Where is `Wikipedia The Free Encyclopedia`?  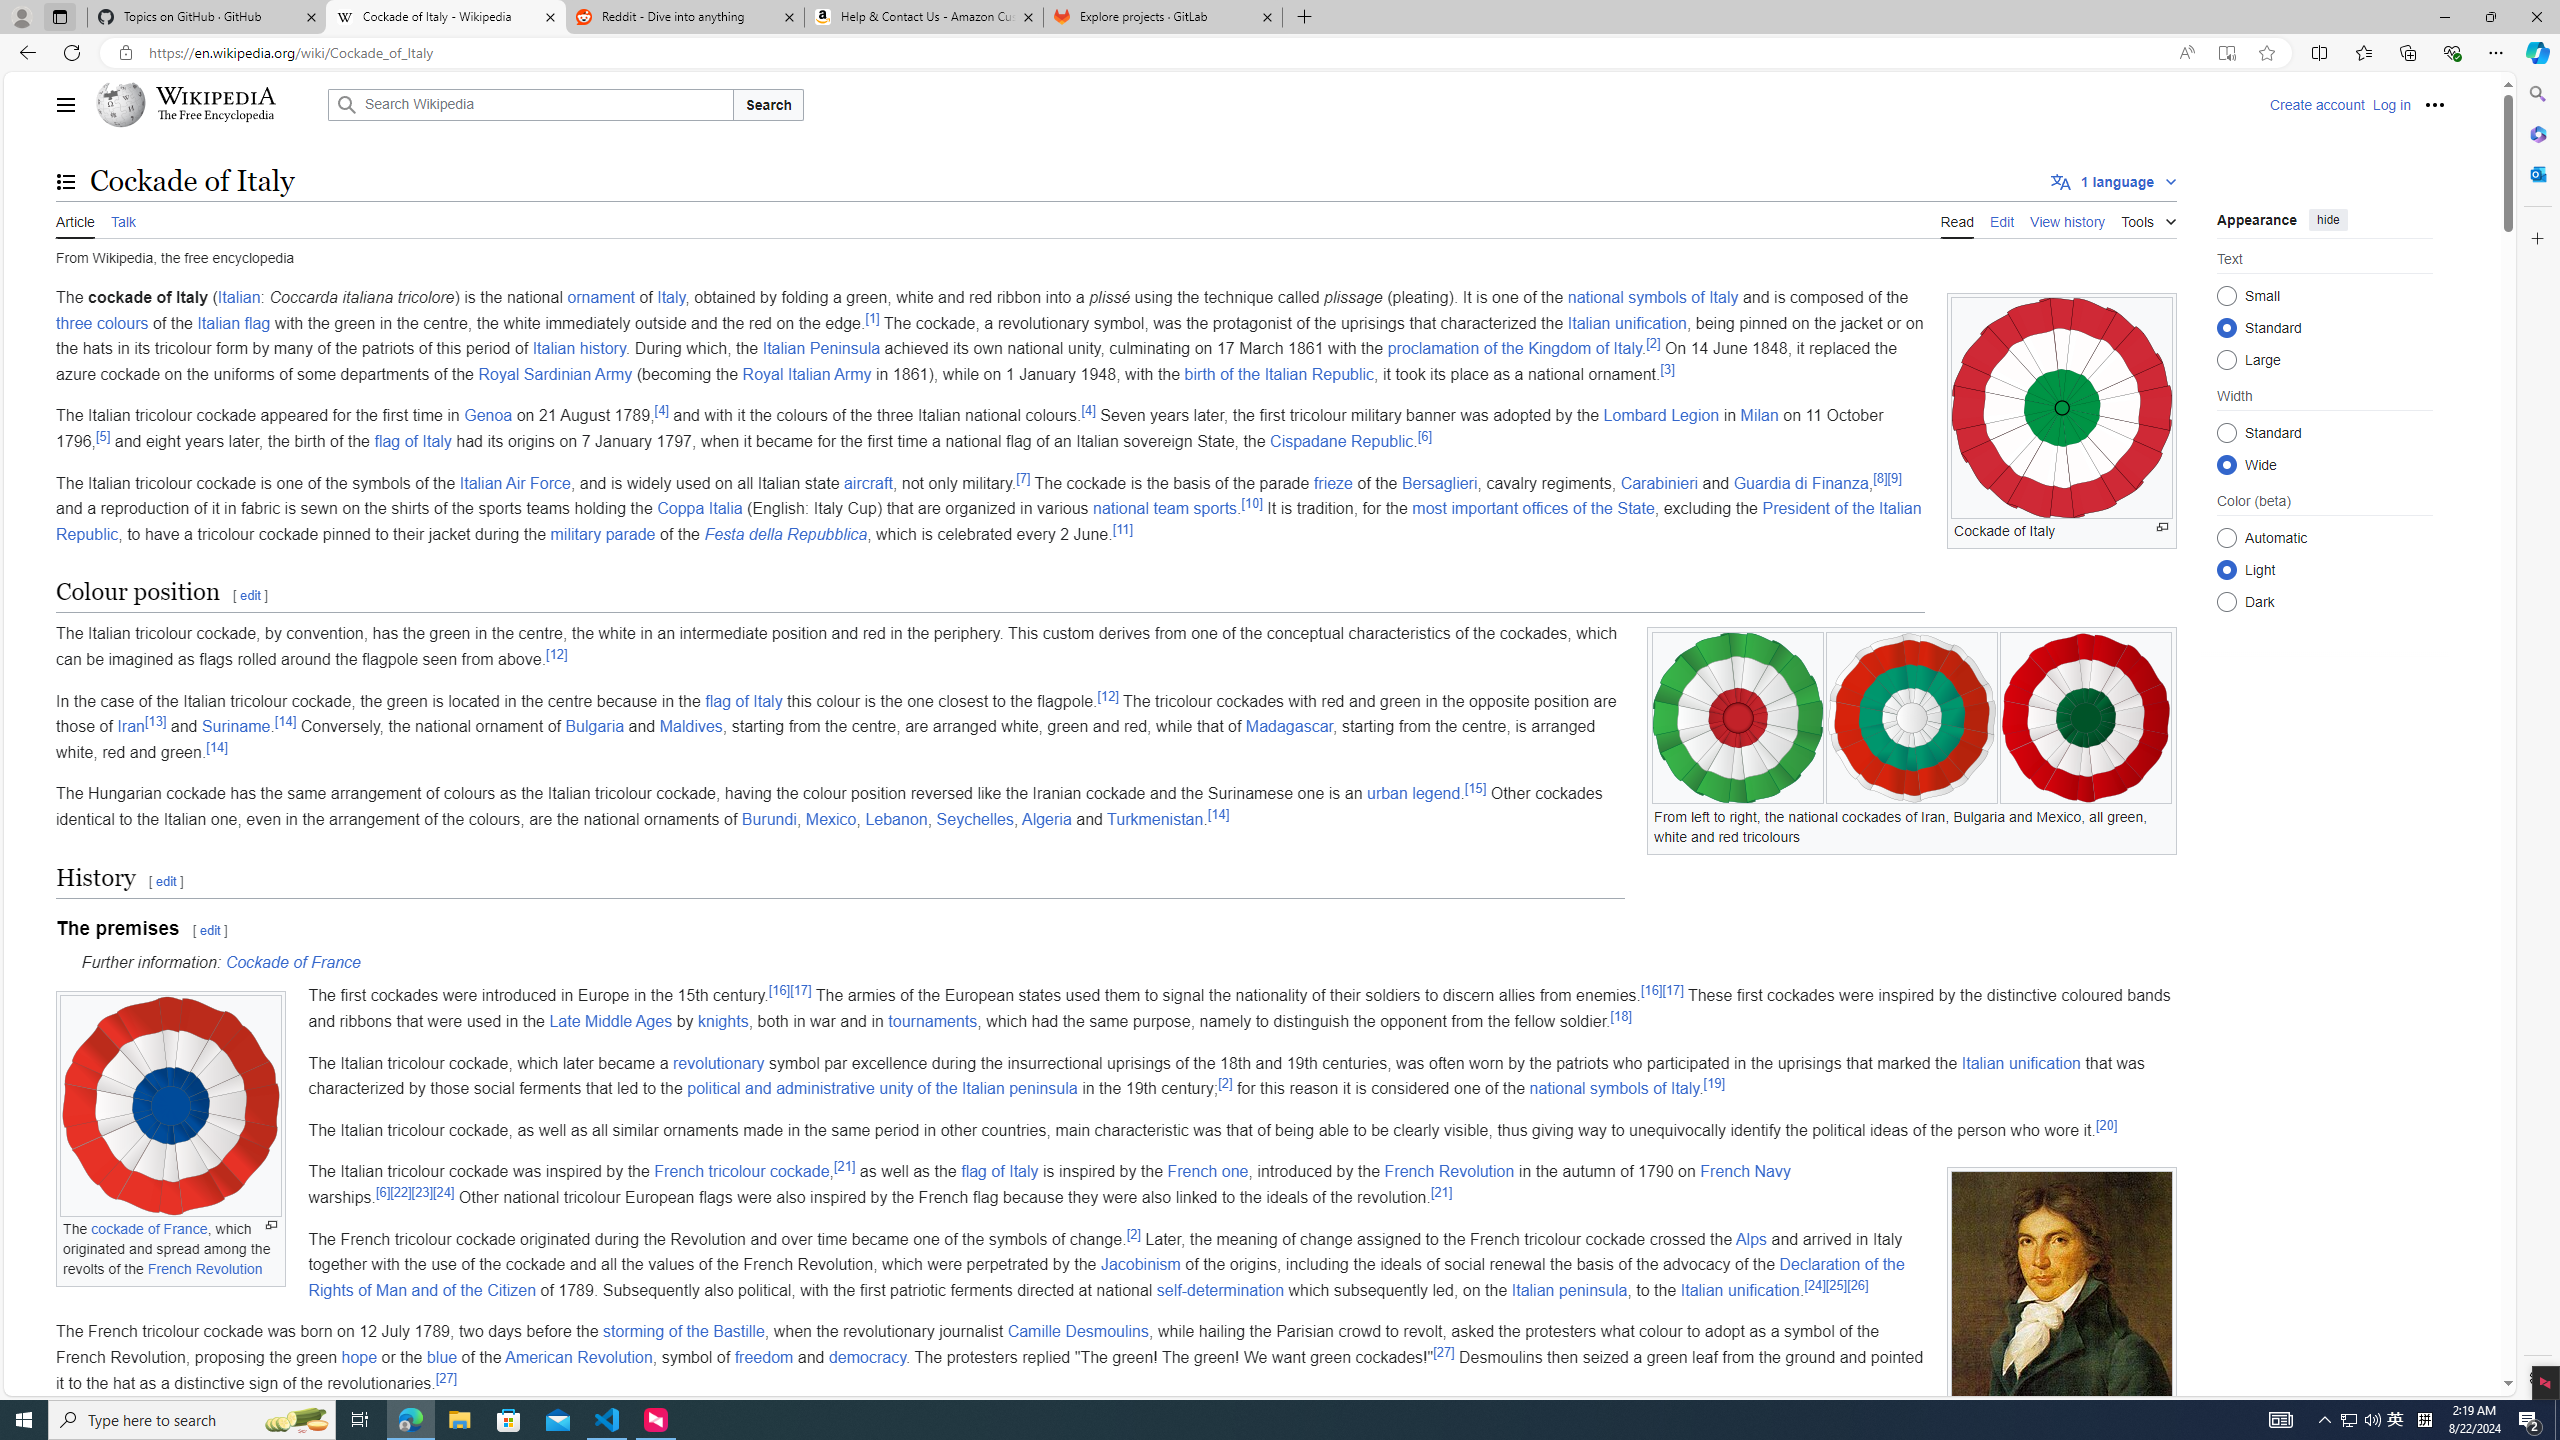
Wikipedia The Free Encyclopedia is located at coordinates (207, 104).